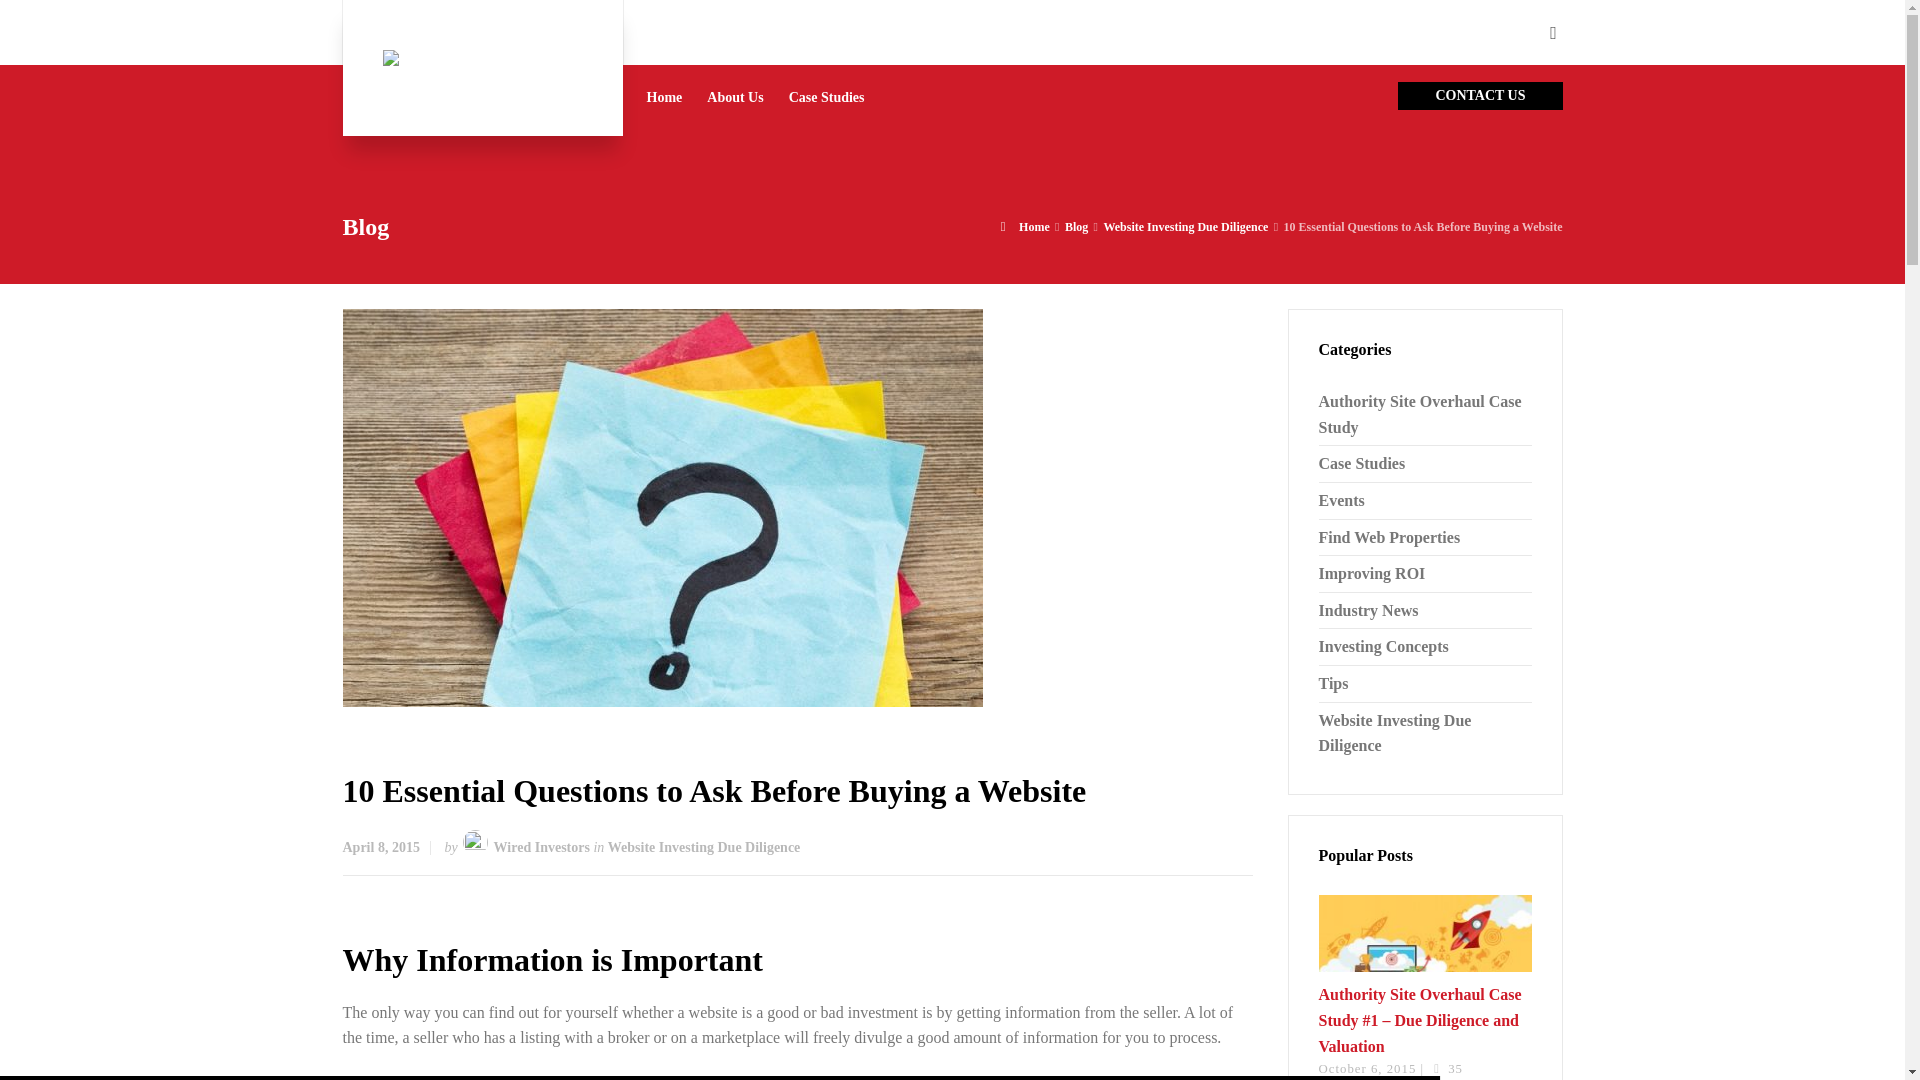  I want to click on Authority Site Overhaul Case Study, so click(1418, 414).